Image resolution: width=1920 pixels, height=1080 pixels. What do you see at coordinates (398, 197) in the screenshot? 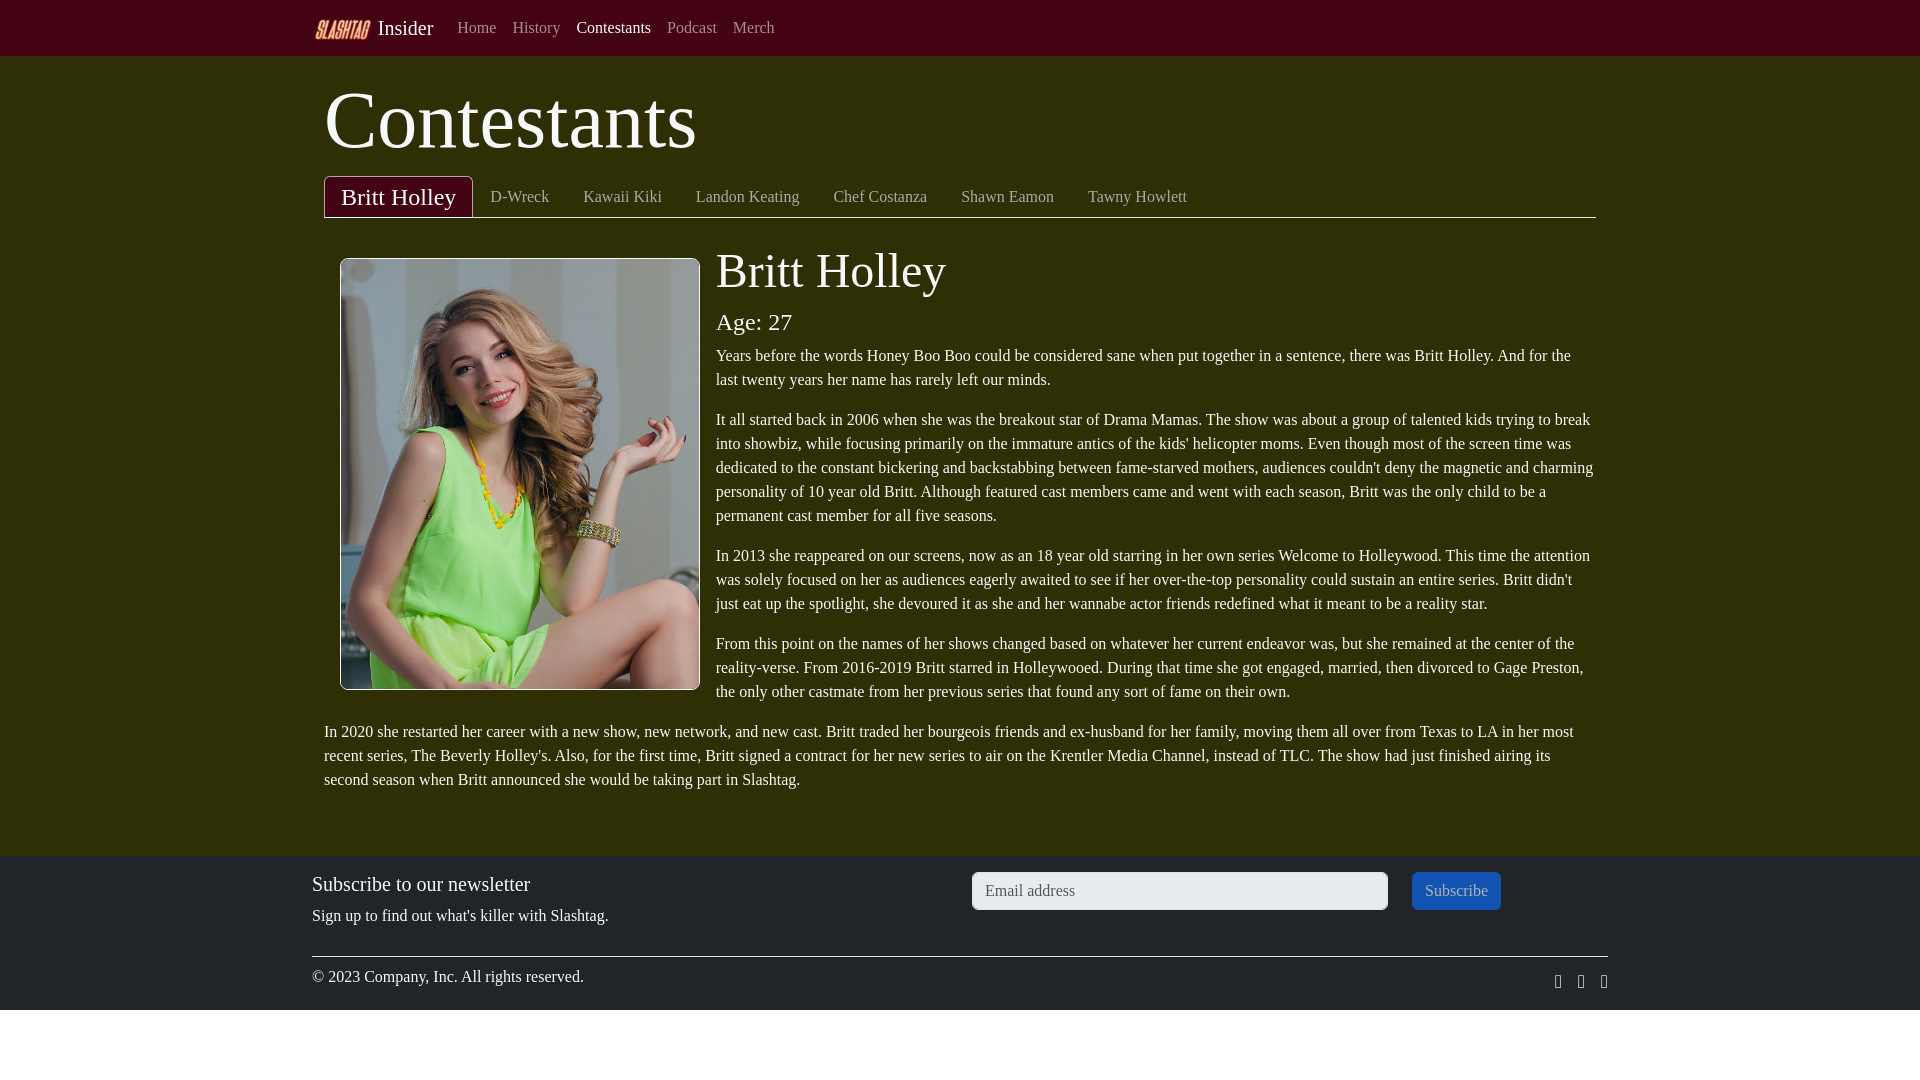
I see `Britt Holley` at bounding box center [398, 197].